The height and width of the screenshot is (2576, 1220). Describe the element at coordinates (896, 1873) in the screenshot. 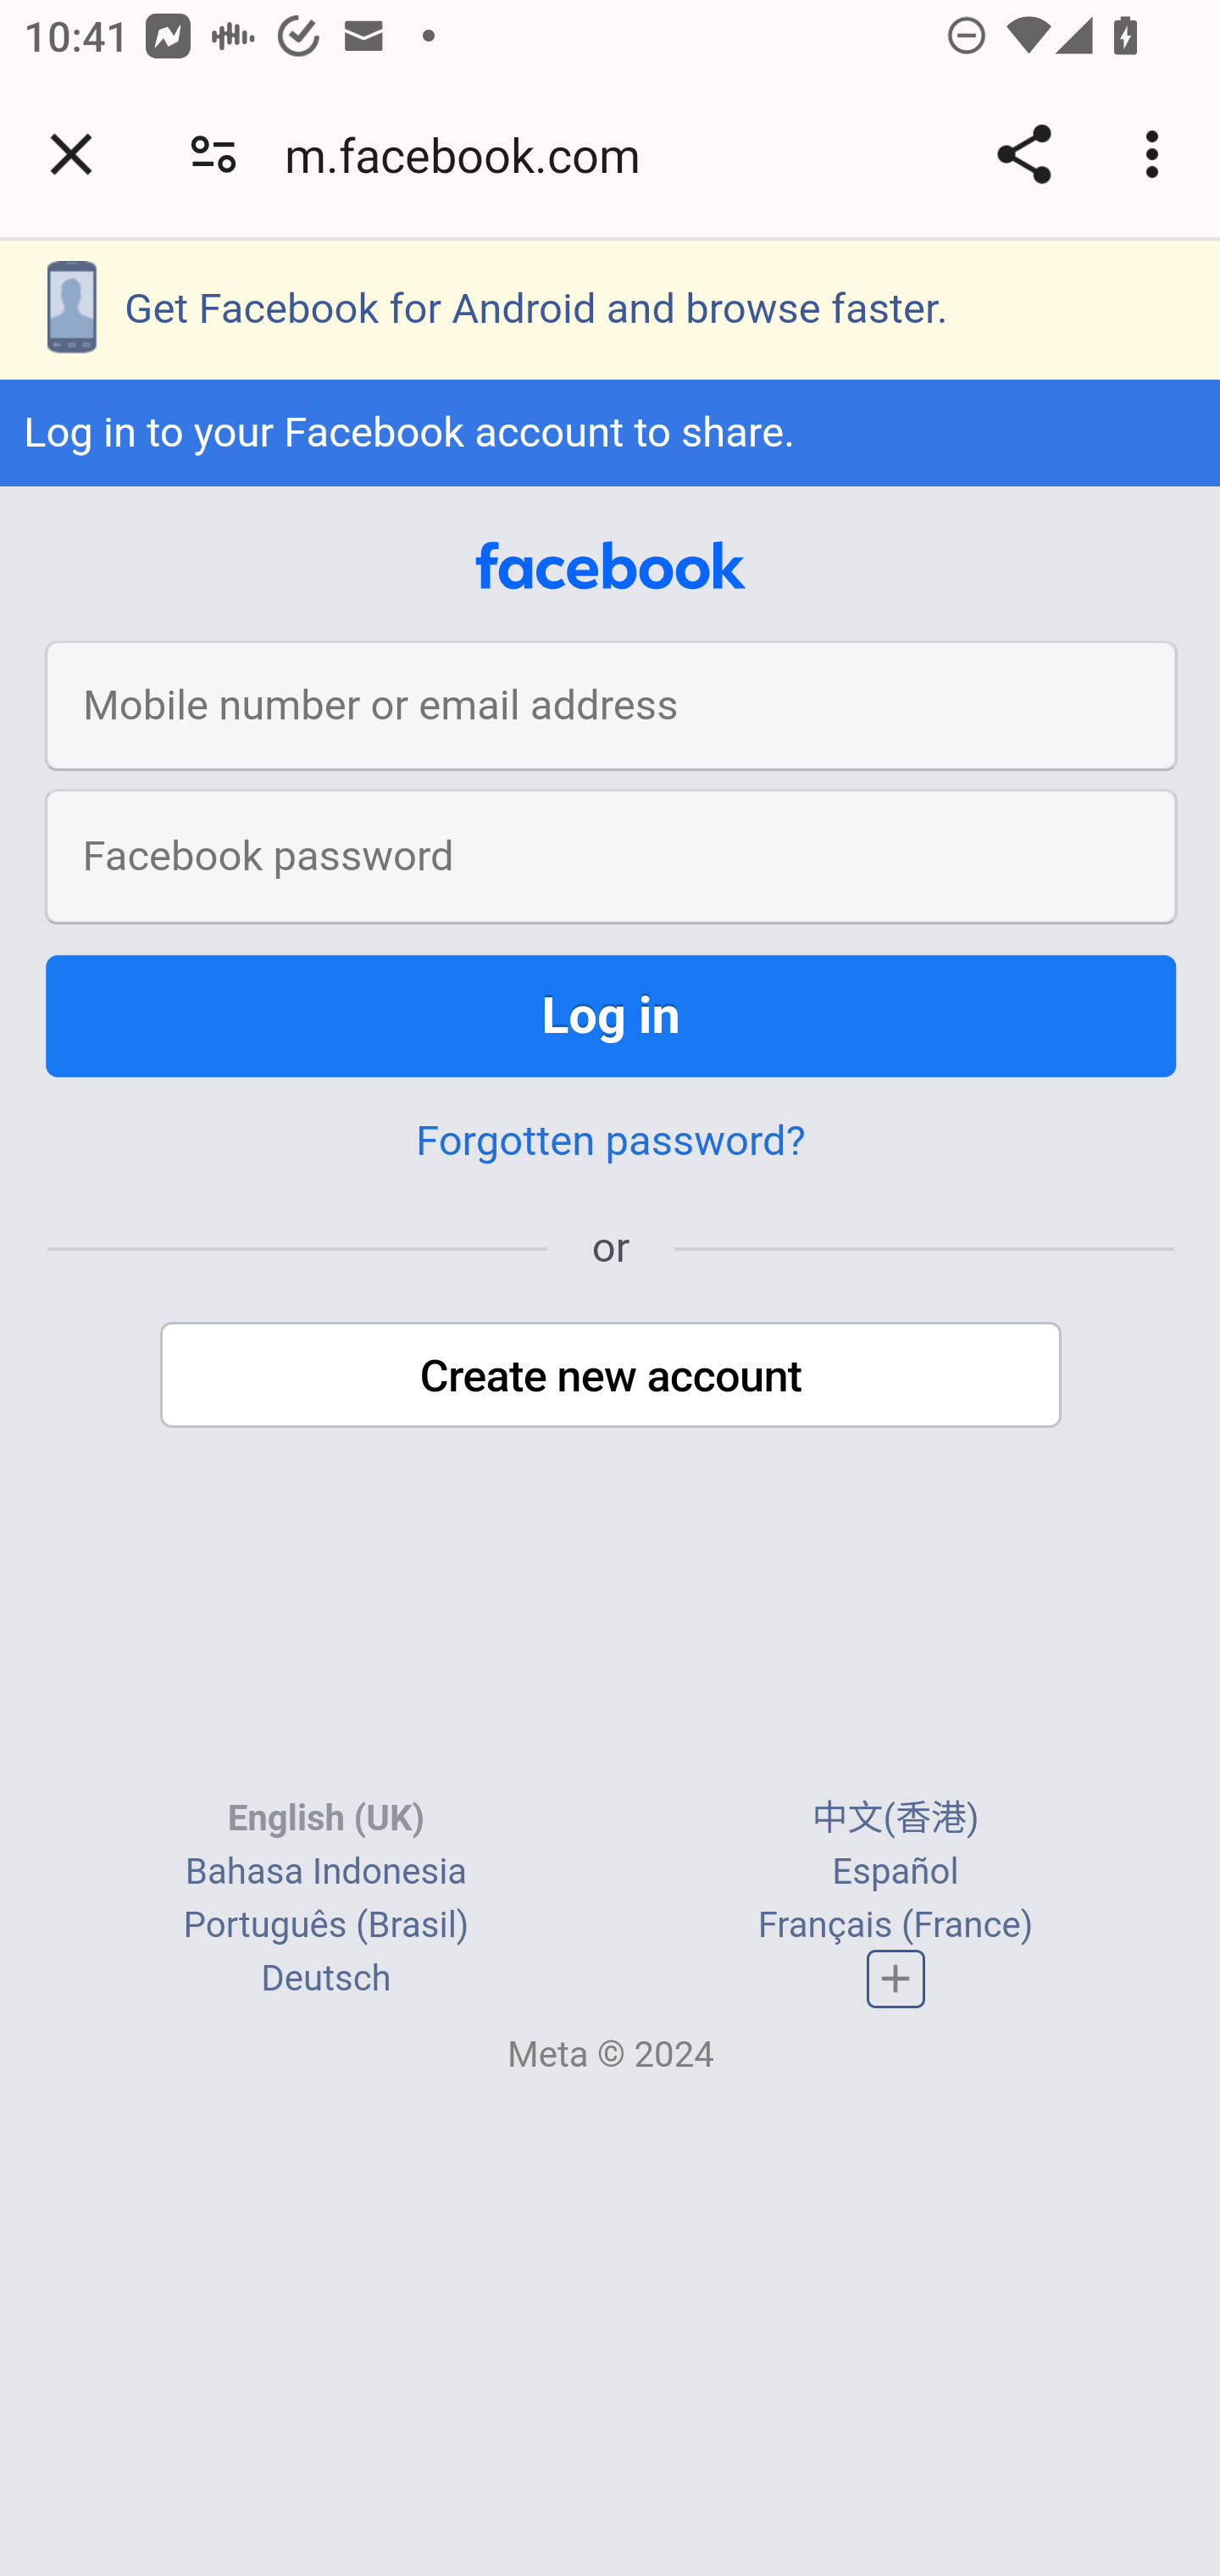

I see `Español` at that location.